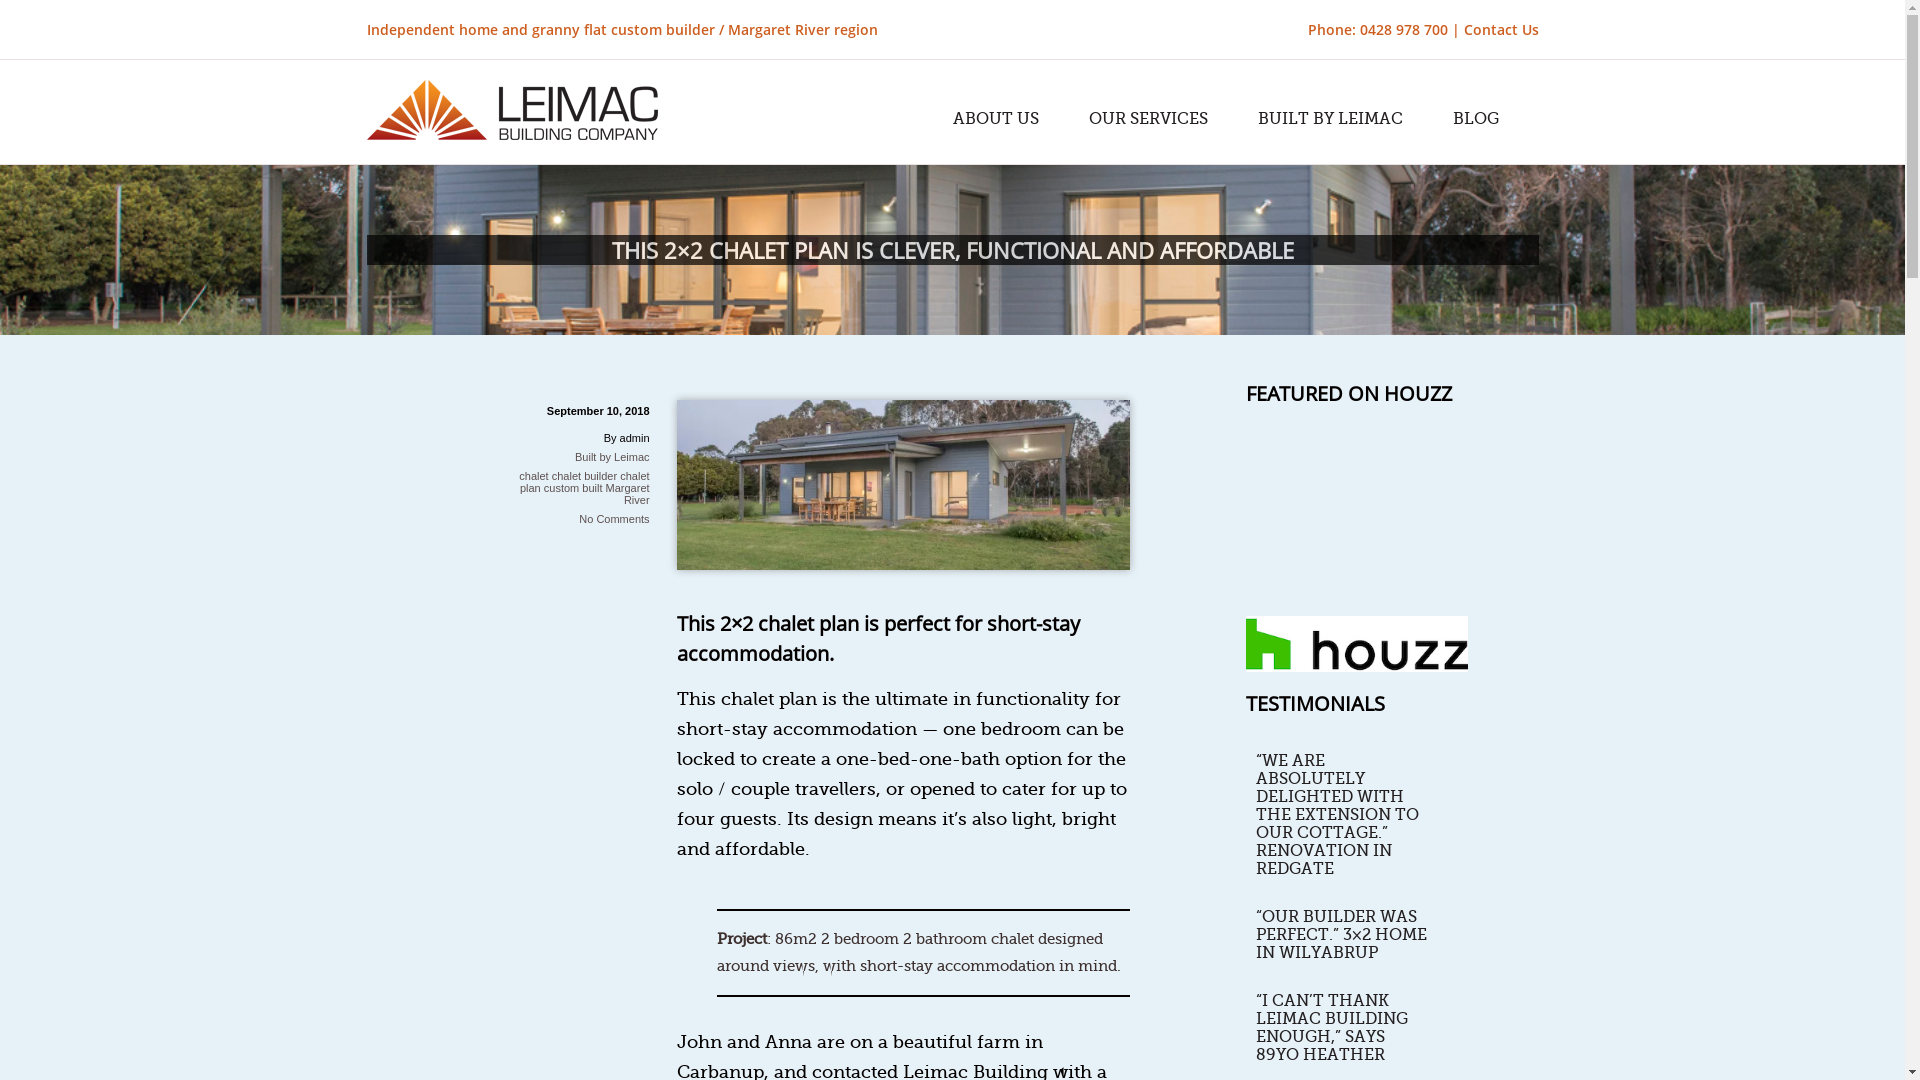 The image size is (1920, 1080). What do you see at coordinates (995, 119) in the screenshot?
I see `ABOUT US` at bounding box center [995, 119].